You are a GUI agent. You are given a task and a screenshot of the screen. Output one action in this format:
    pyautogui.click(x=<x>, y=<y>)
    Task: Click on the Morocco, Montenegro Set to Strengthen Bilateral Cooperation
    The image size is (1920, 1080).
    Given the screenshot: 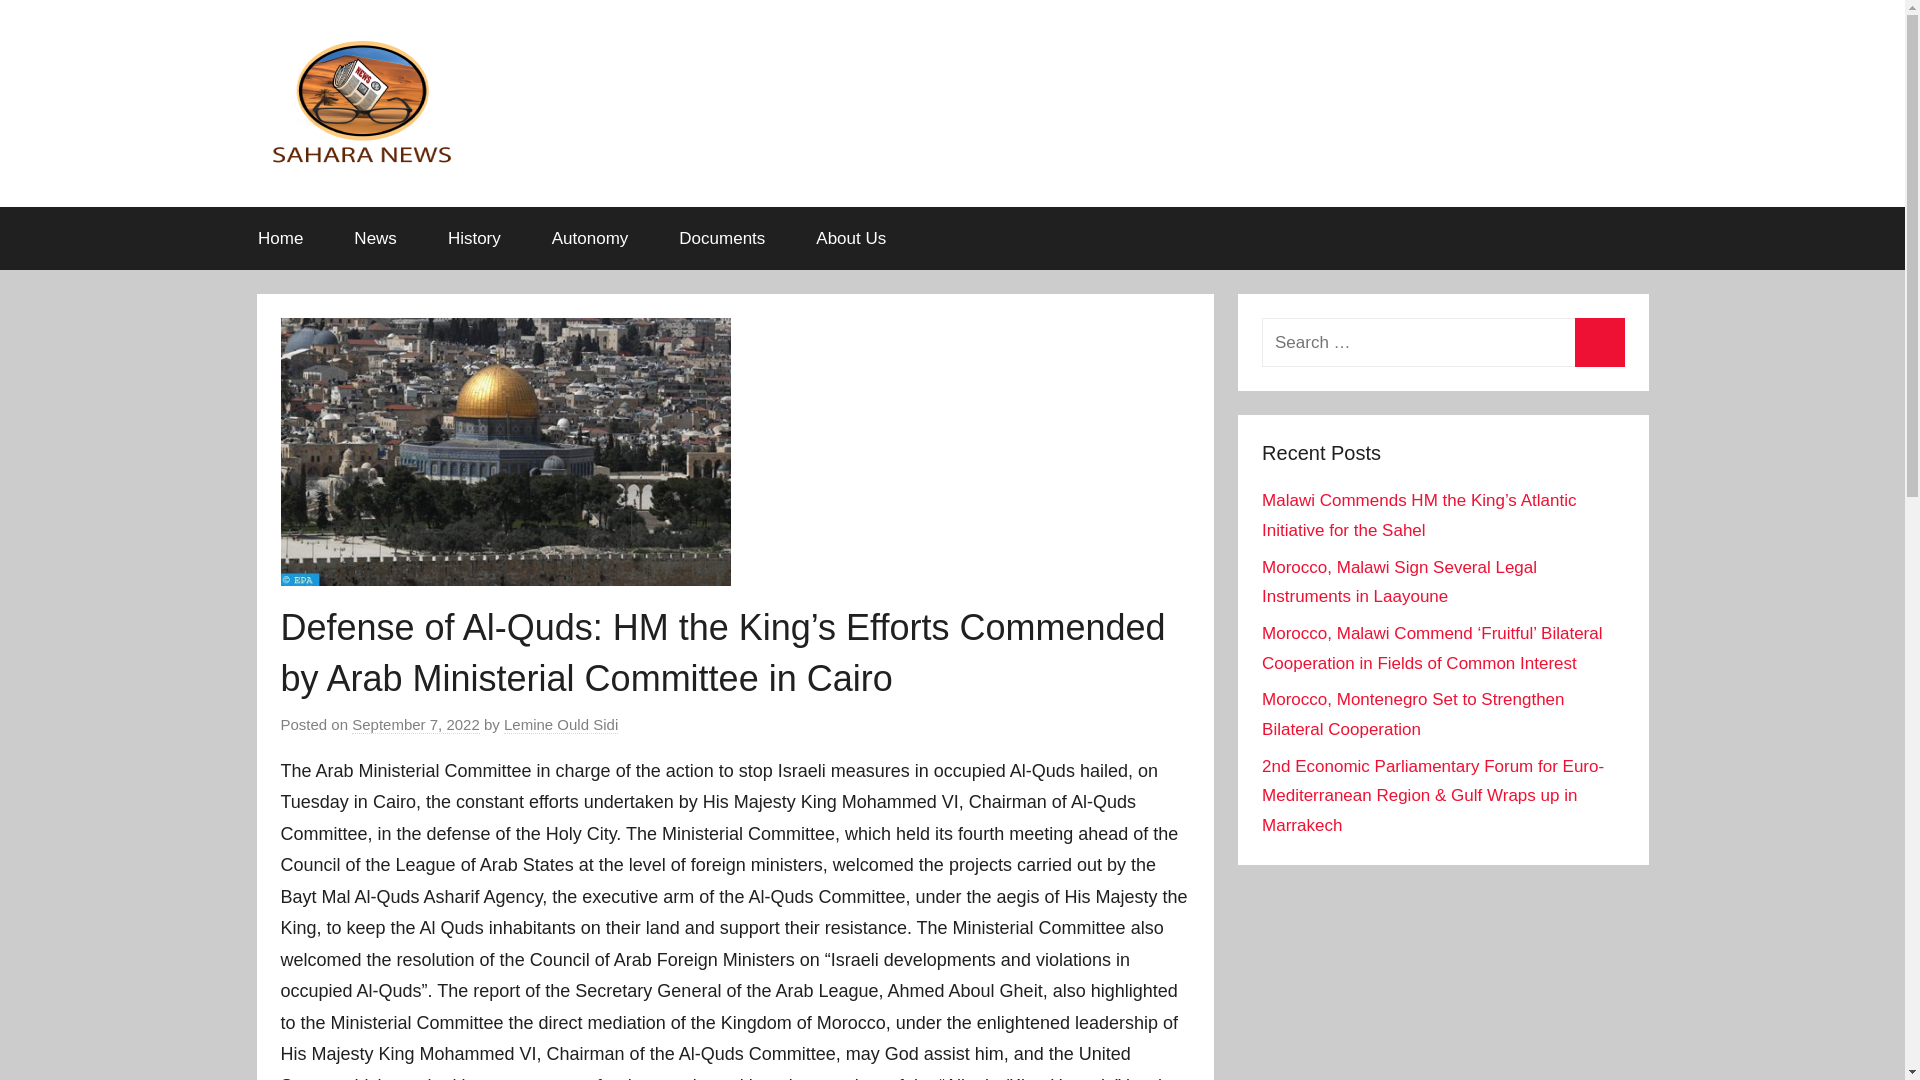 What is the action you would take?
    pyautogui.click(x=1412, y=714)
    